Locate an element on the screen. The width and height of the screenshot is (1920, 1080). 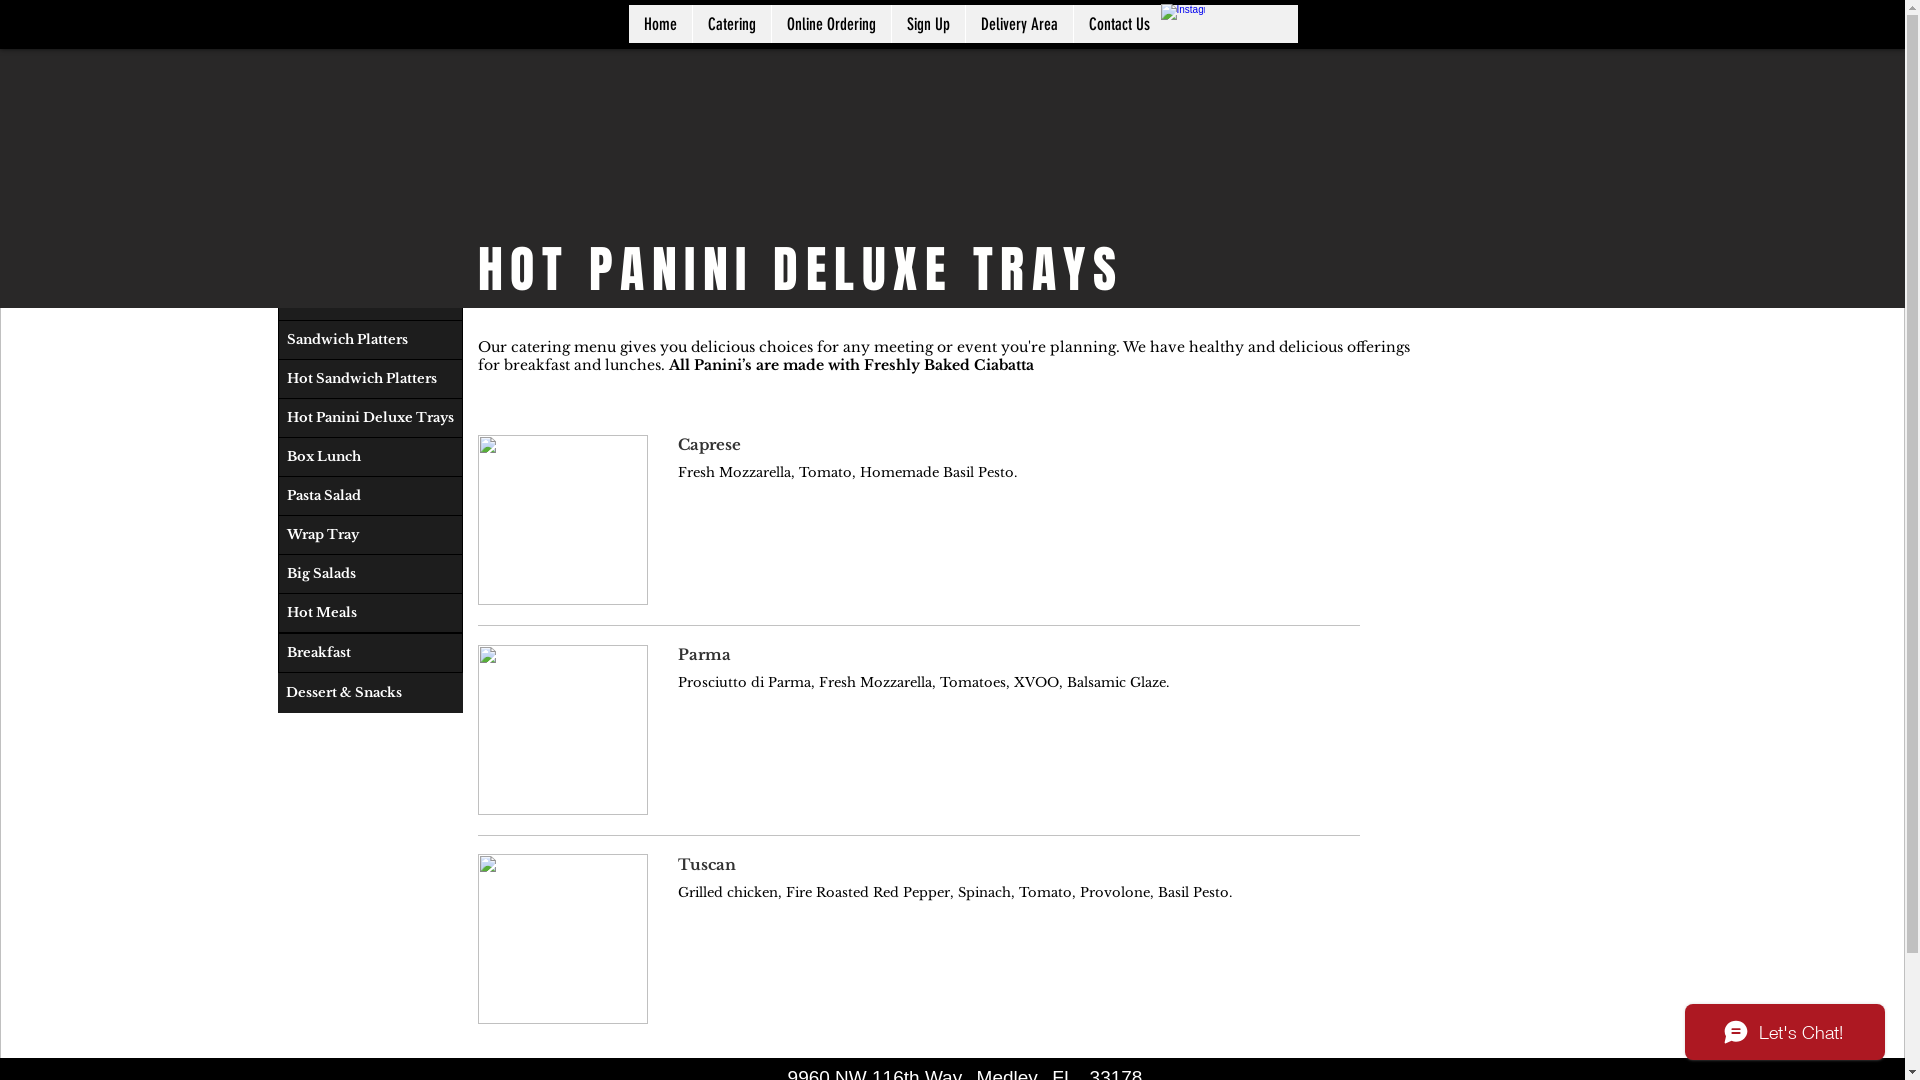
Wrap Tray is located at coordinates (370, 535).